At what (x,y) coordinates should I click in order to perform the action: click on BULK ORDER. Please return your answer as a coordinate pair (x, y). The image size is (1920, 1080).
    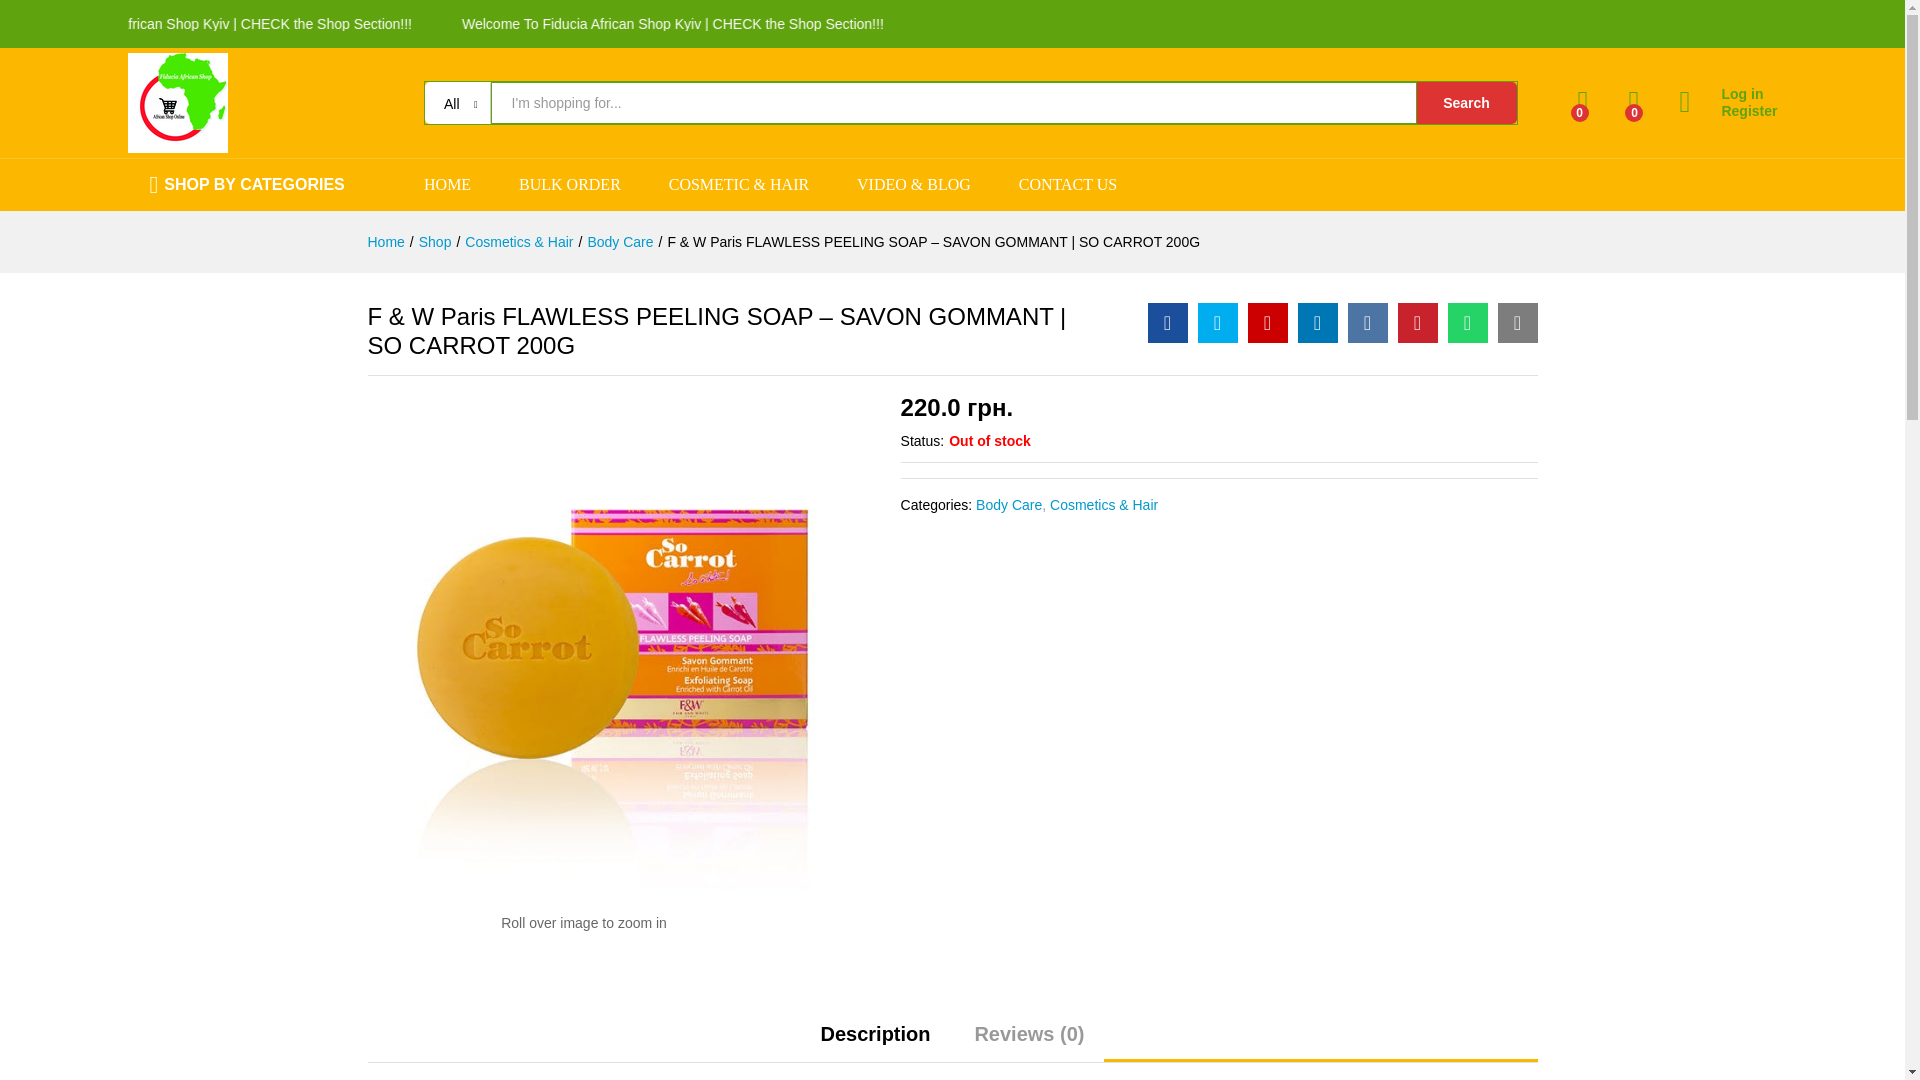
    Looking at the image, I should click on (569, 185).